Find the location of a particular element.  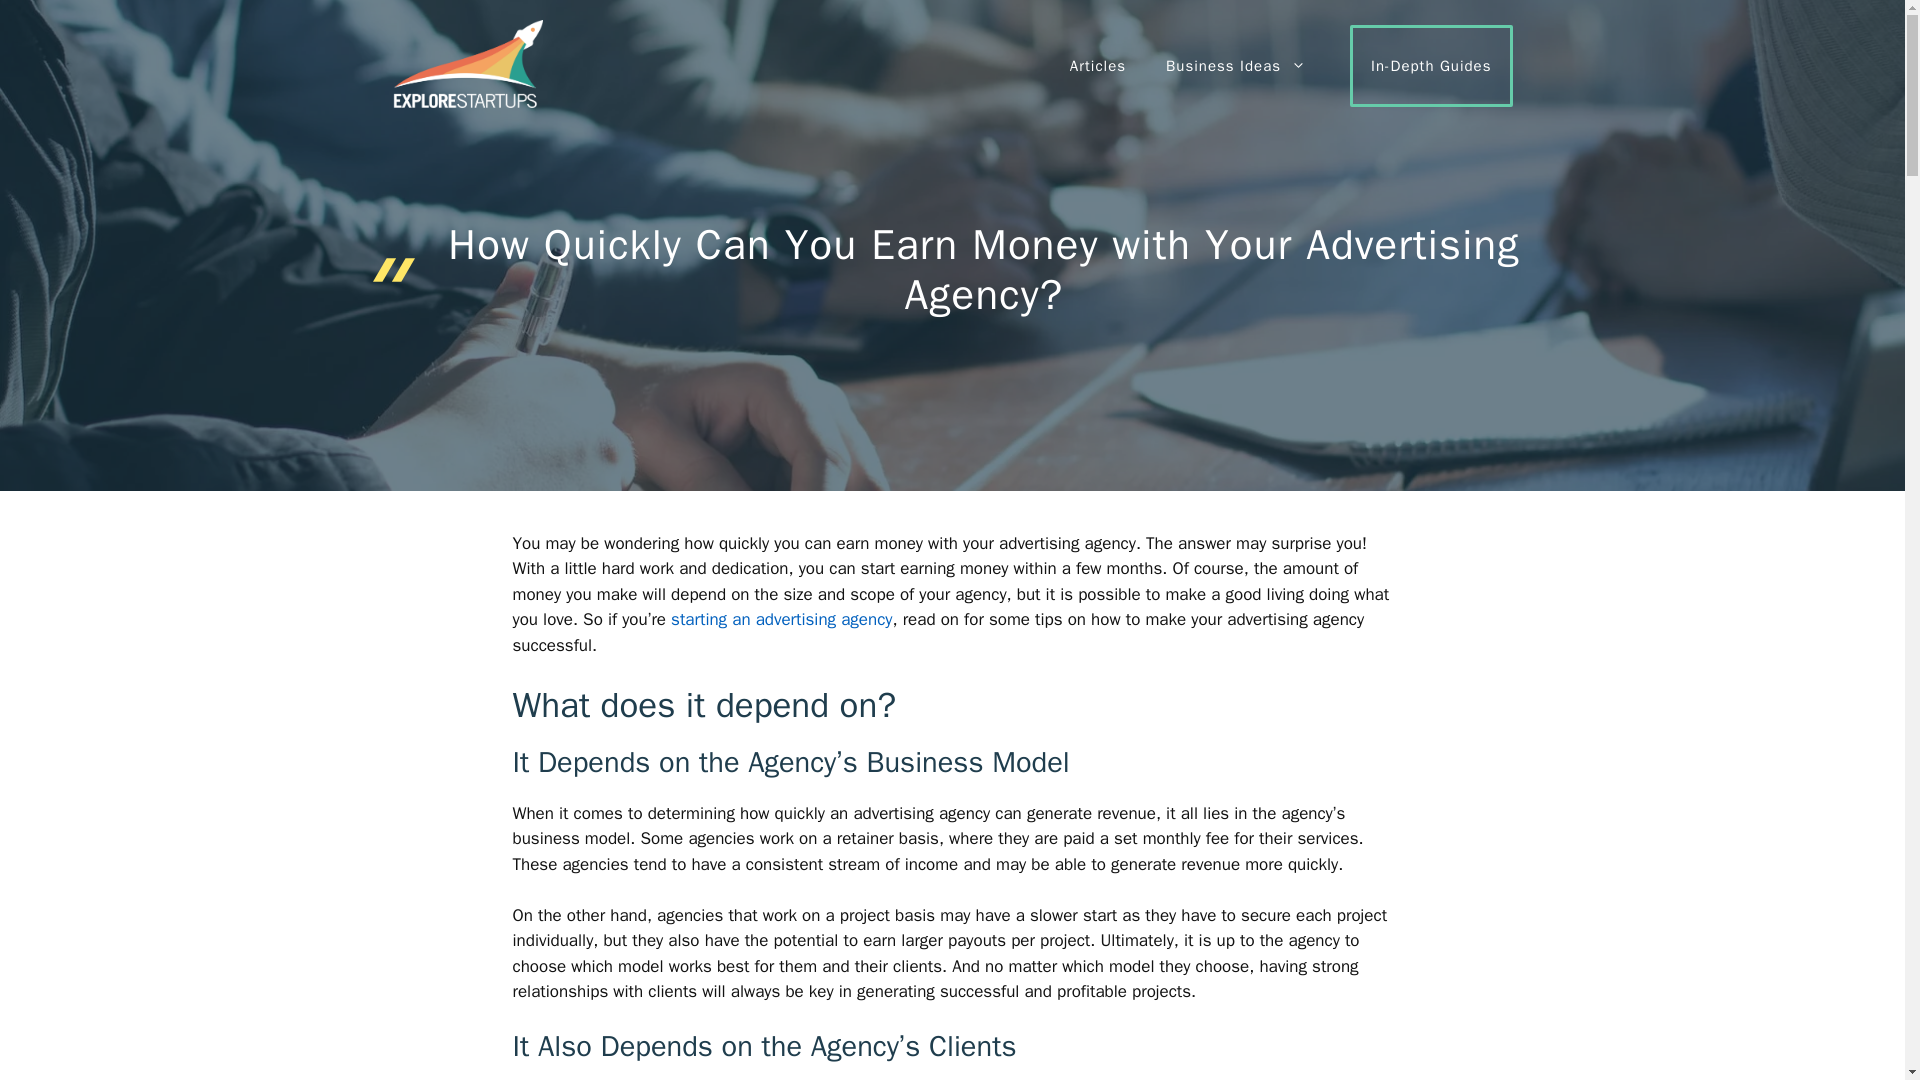

starting an advertising agency is located at coordinates (781, 619).